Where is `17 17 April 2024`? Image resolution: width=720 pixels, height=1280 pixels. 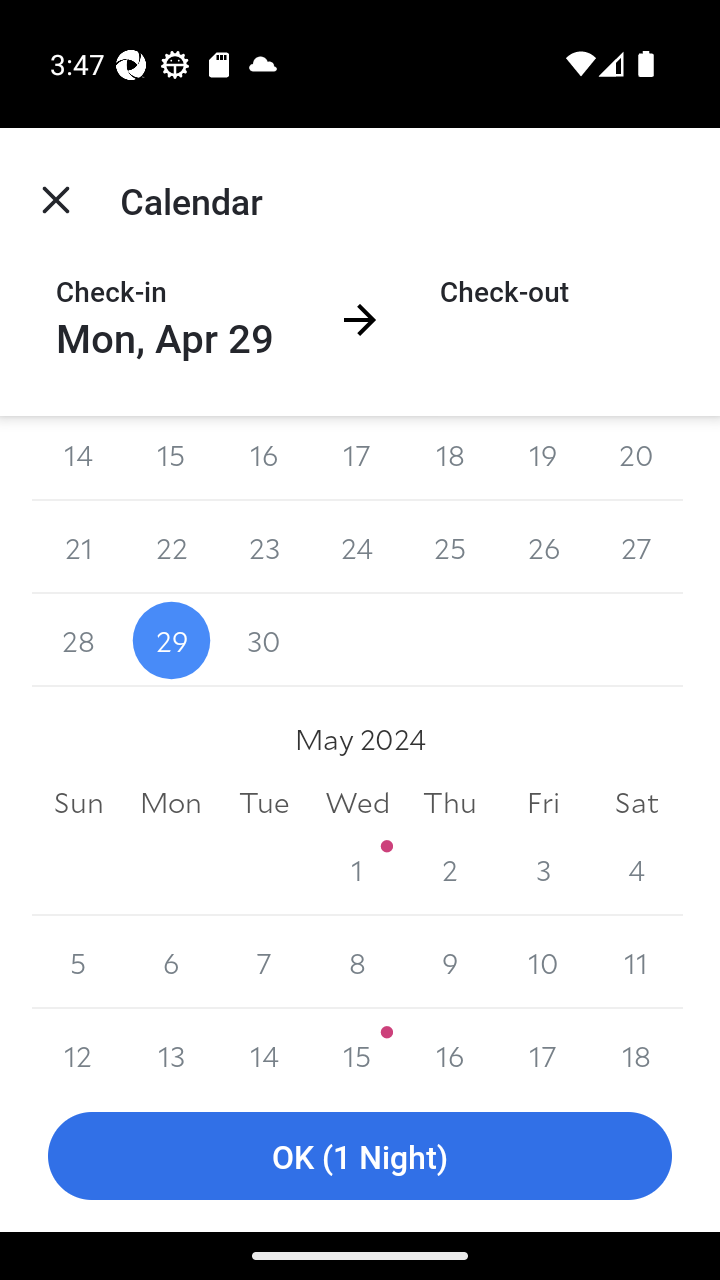 17 17 April 2024 is located at coordinates (357, 458).